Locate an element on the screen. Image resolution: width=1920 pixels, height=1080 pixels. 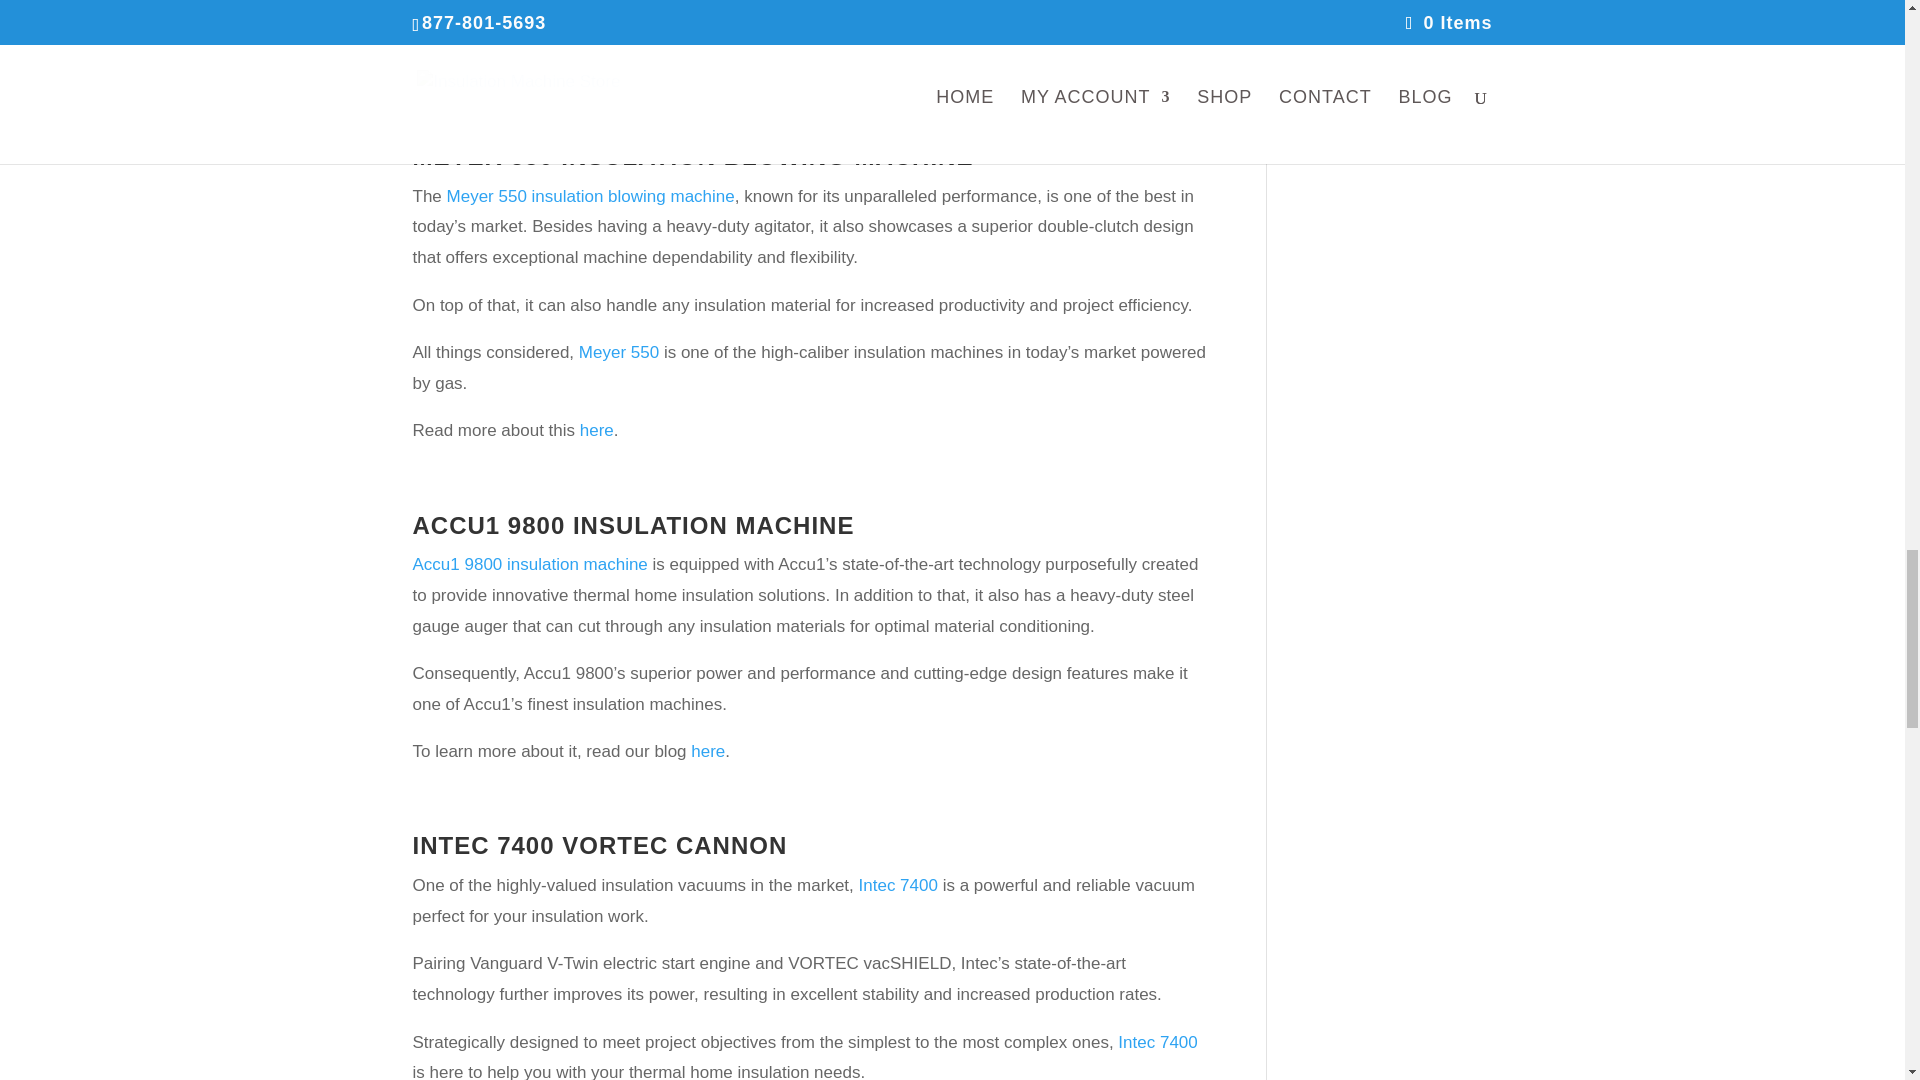
Intec 50013-00 Wireless FiberForce with Tall Hopper is located at coordinates (804, 12).